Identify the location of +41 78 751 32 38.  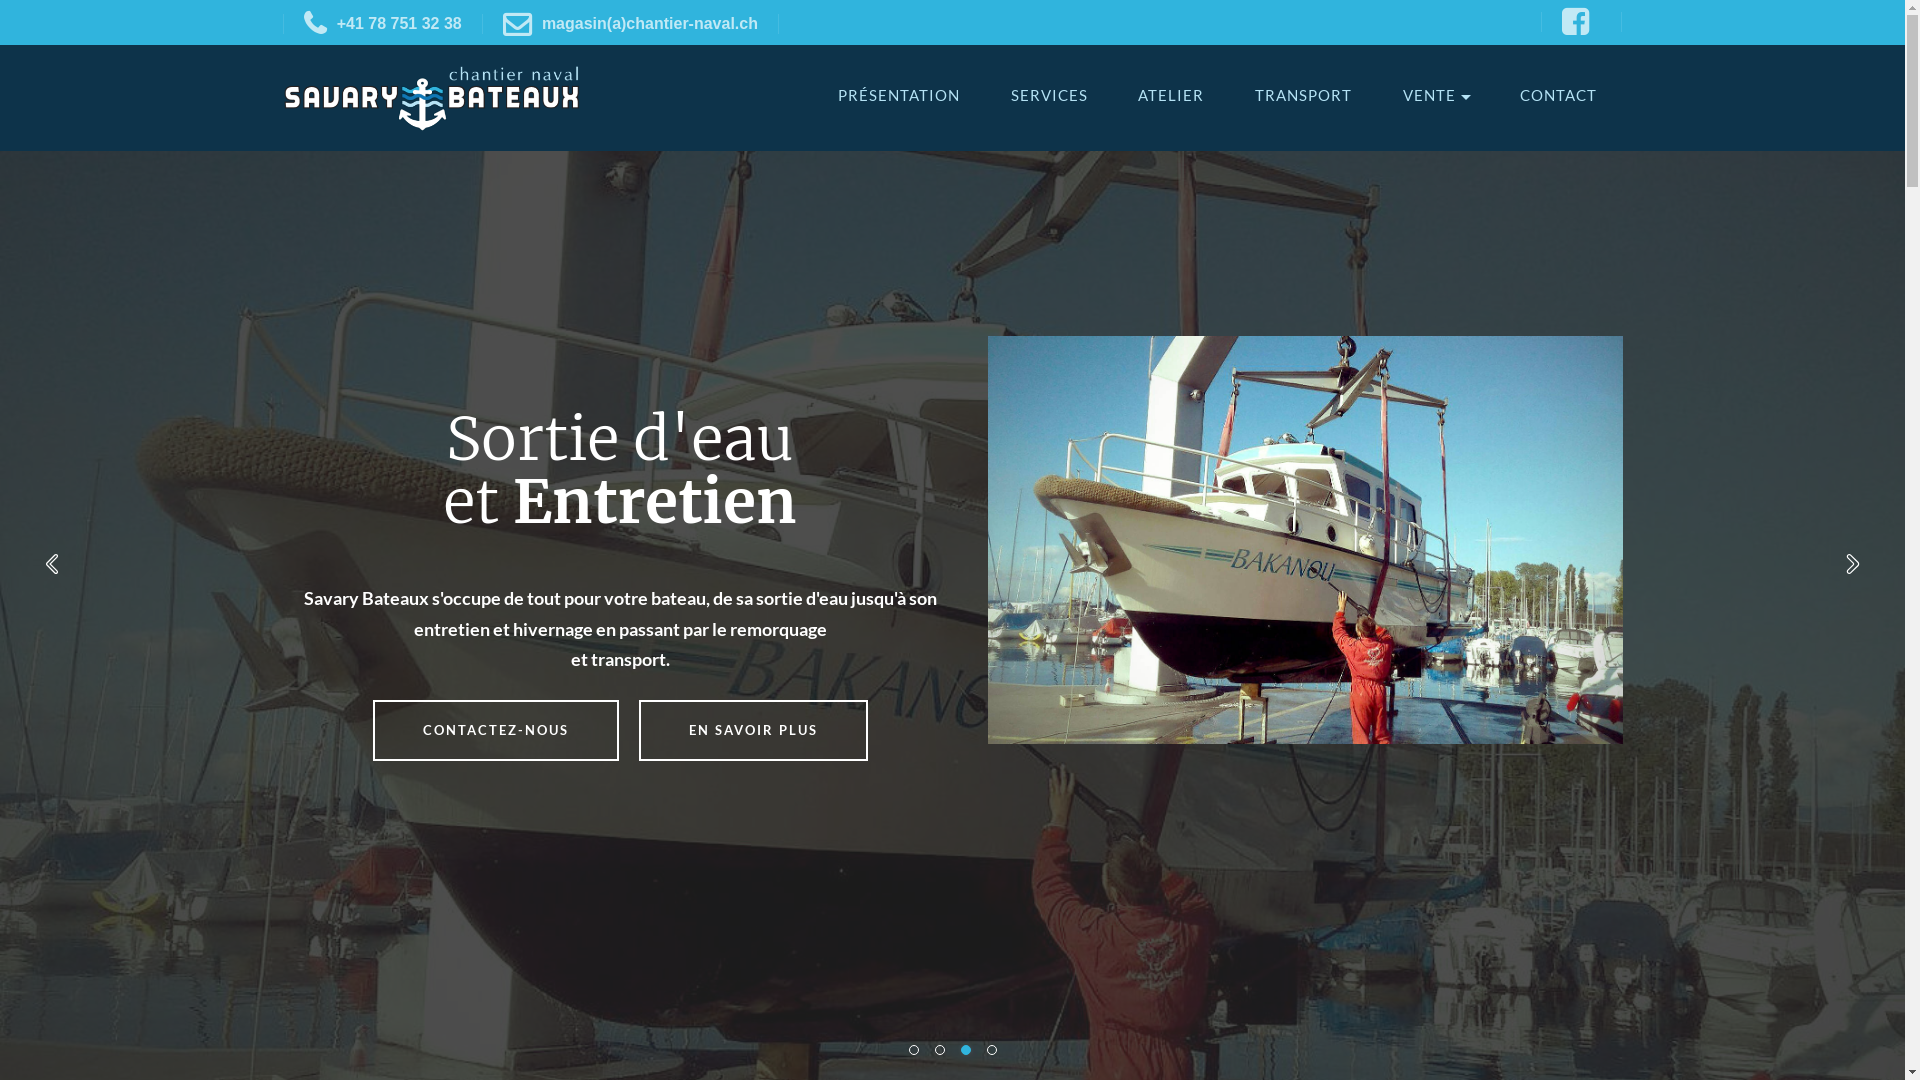
(382, 24).